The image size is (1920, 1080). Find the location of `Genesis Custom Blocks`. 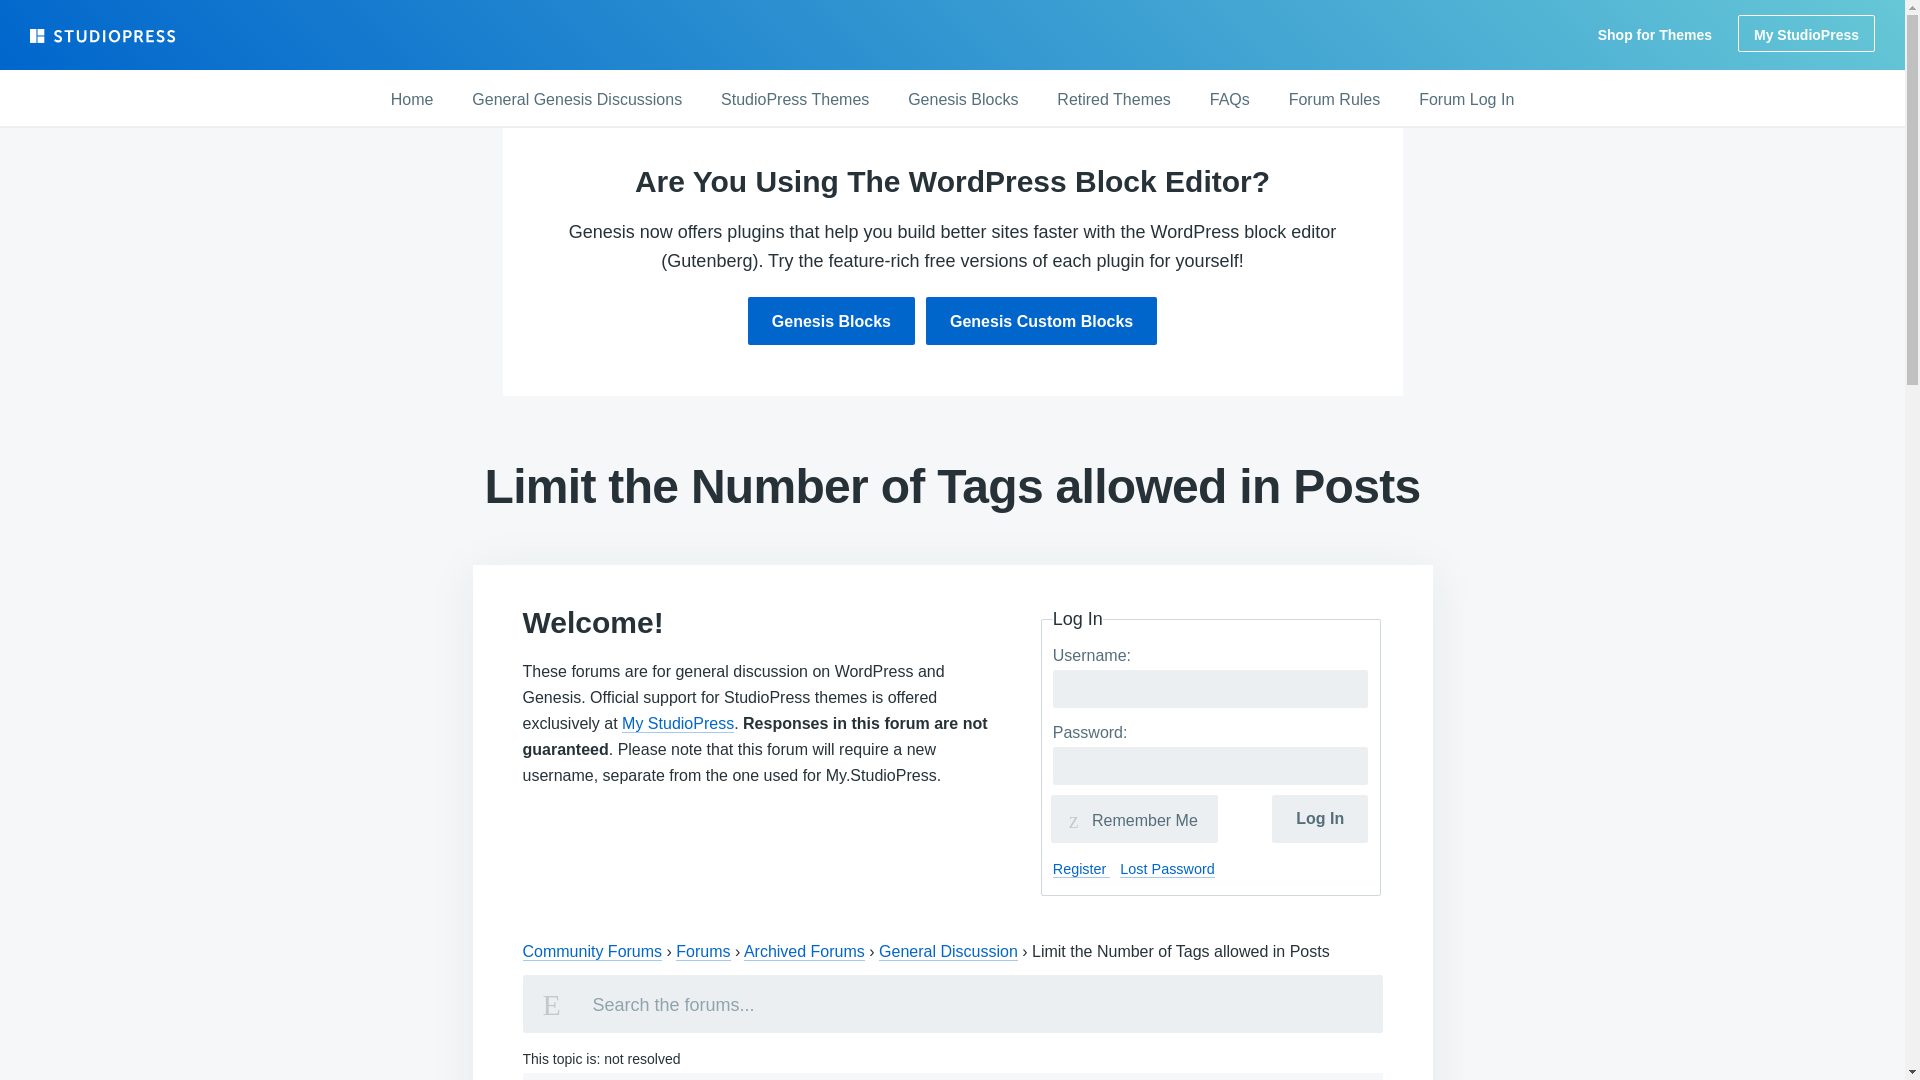

Genesis Custom Blocks is located at coordinates (1041, 320).